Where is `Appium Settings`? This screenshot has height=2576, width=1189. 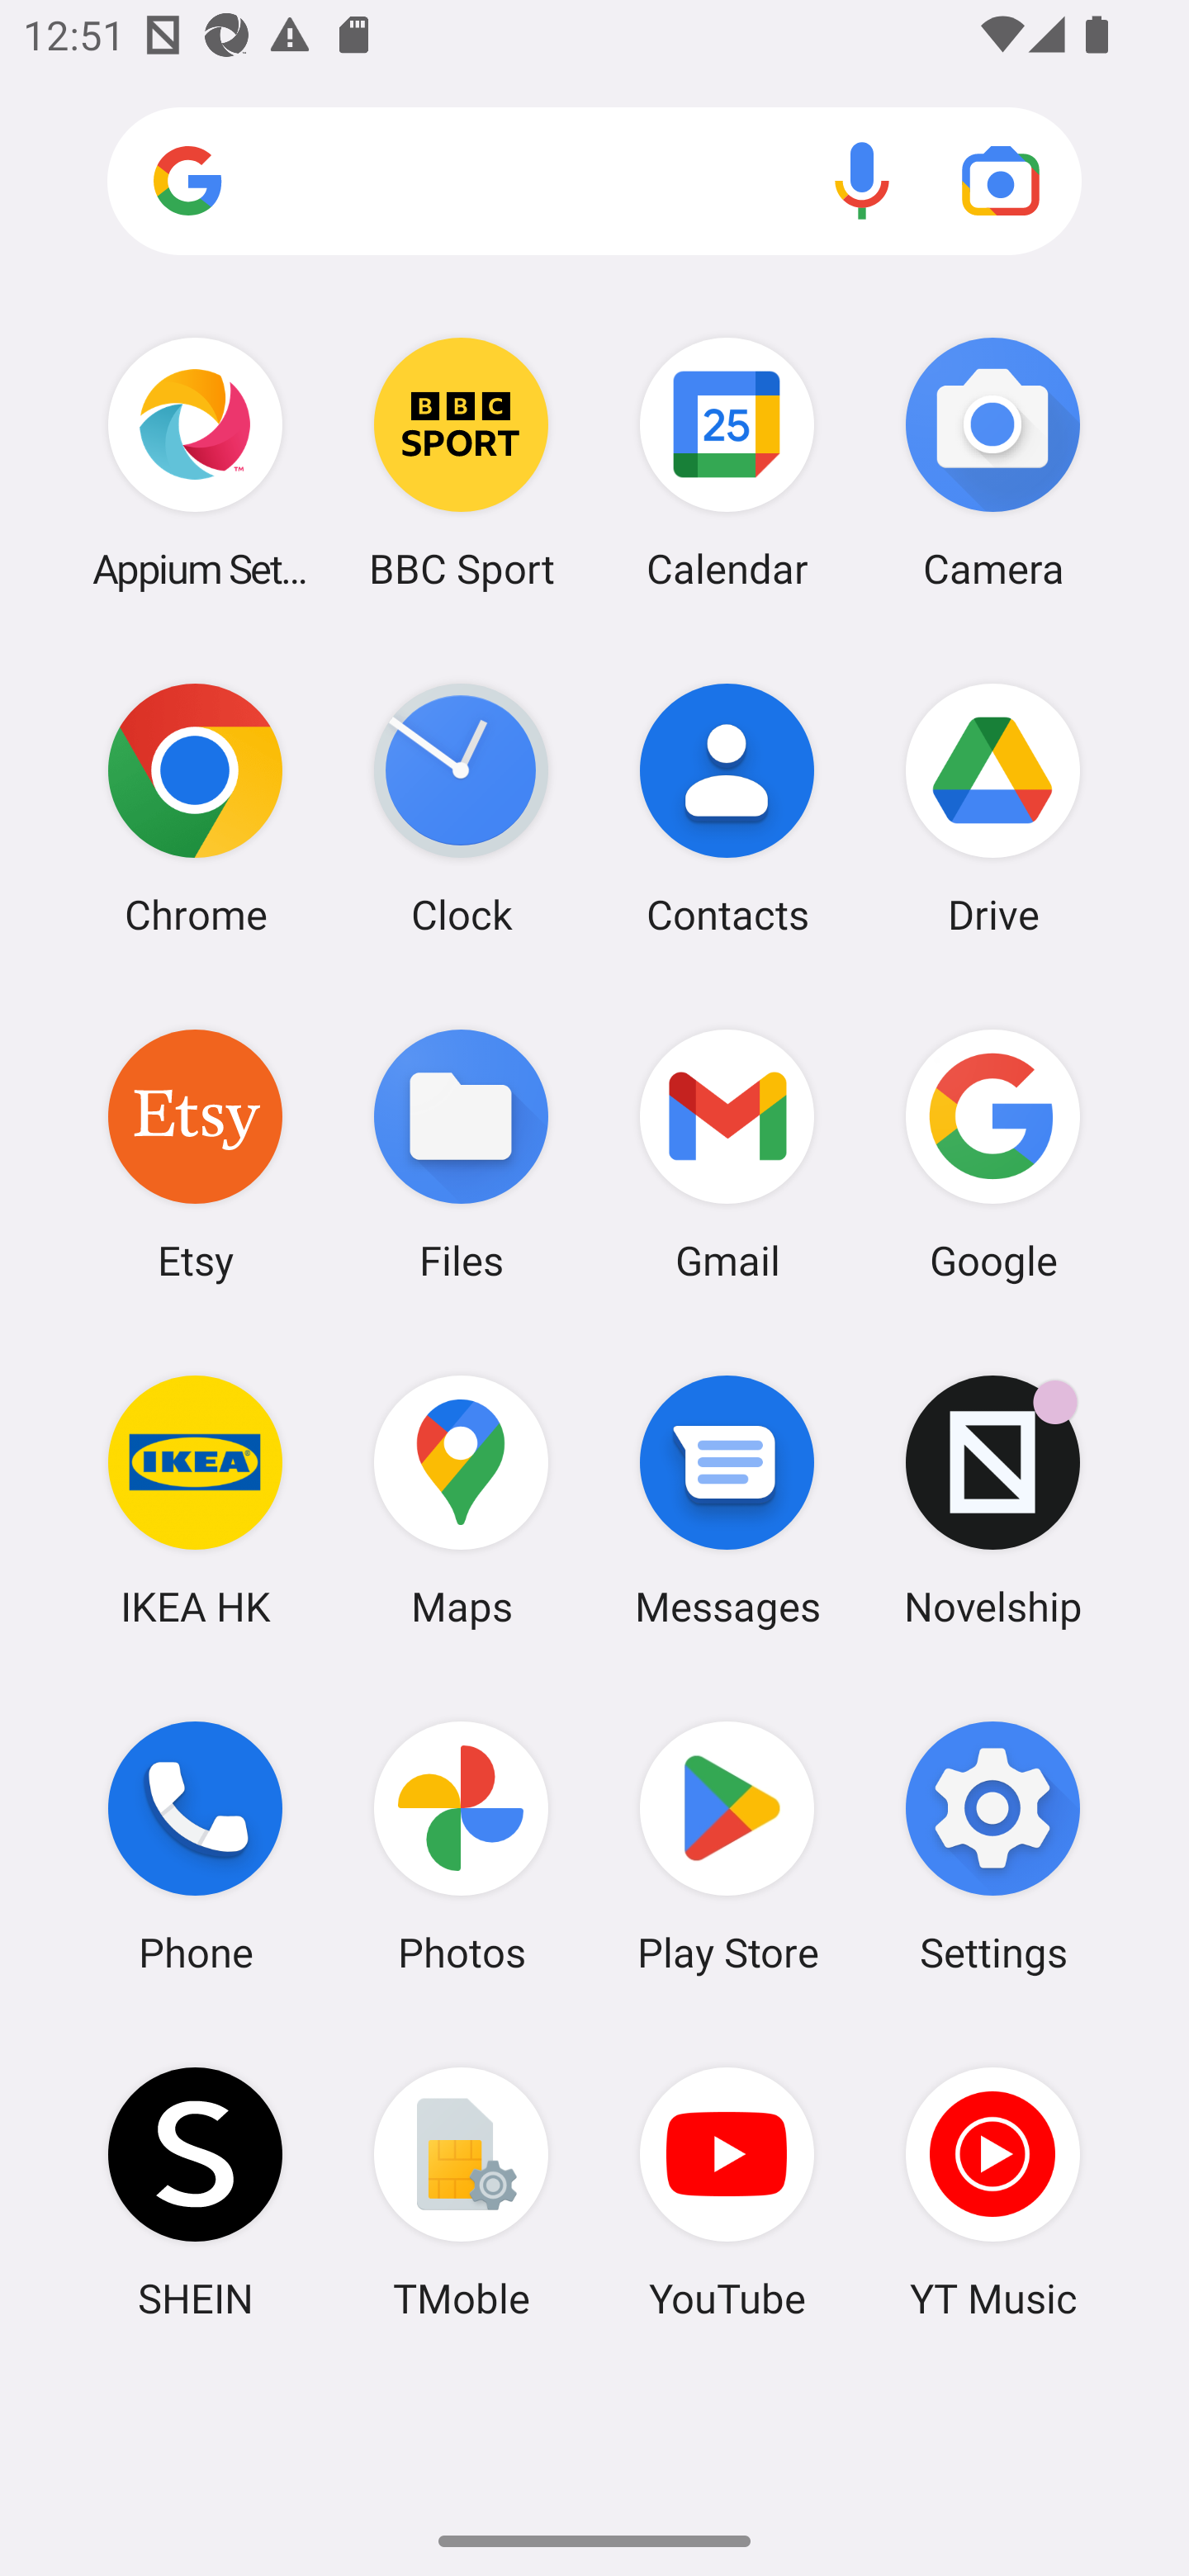 Appium Settings is located at coordinates (195, 462).